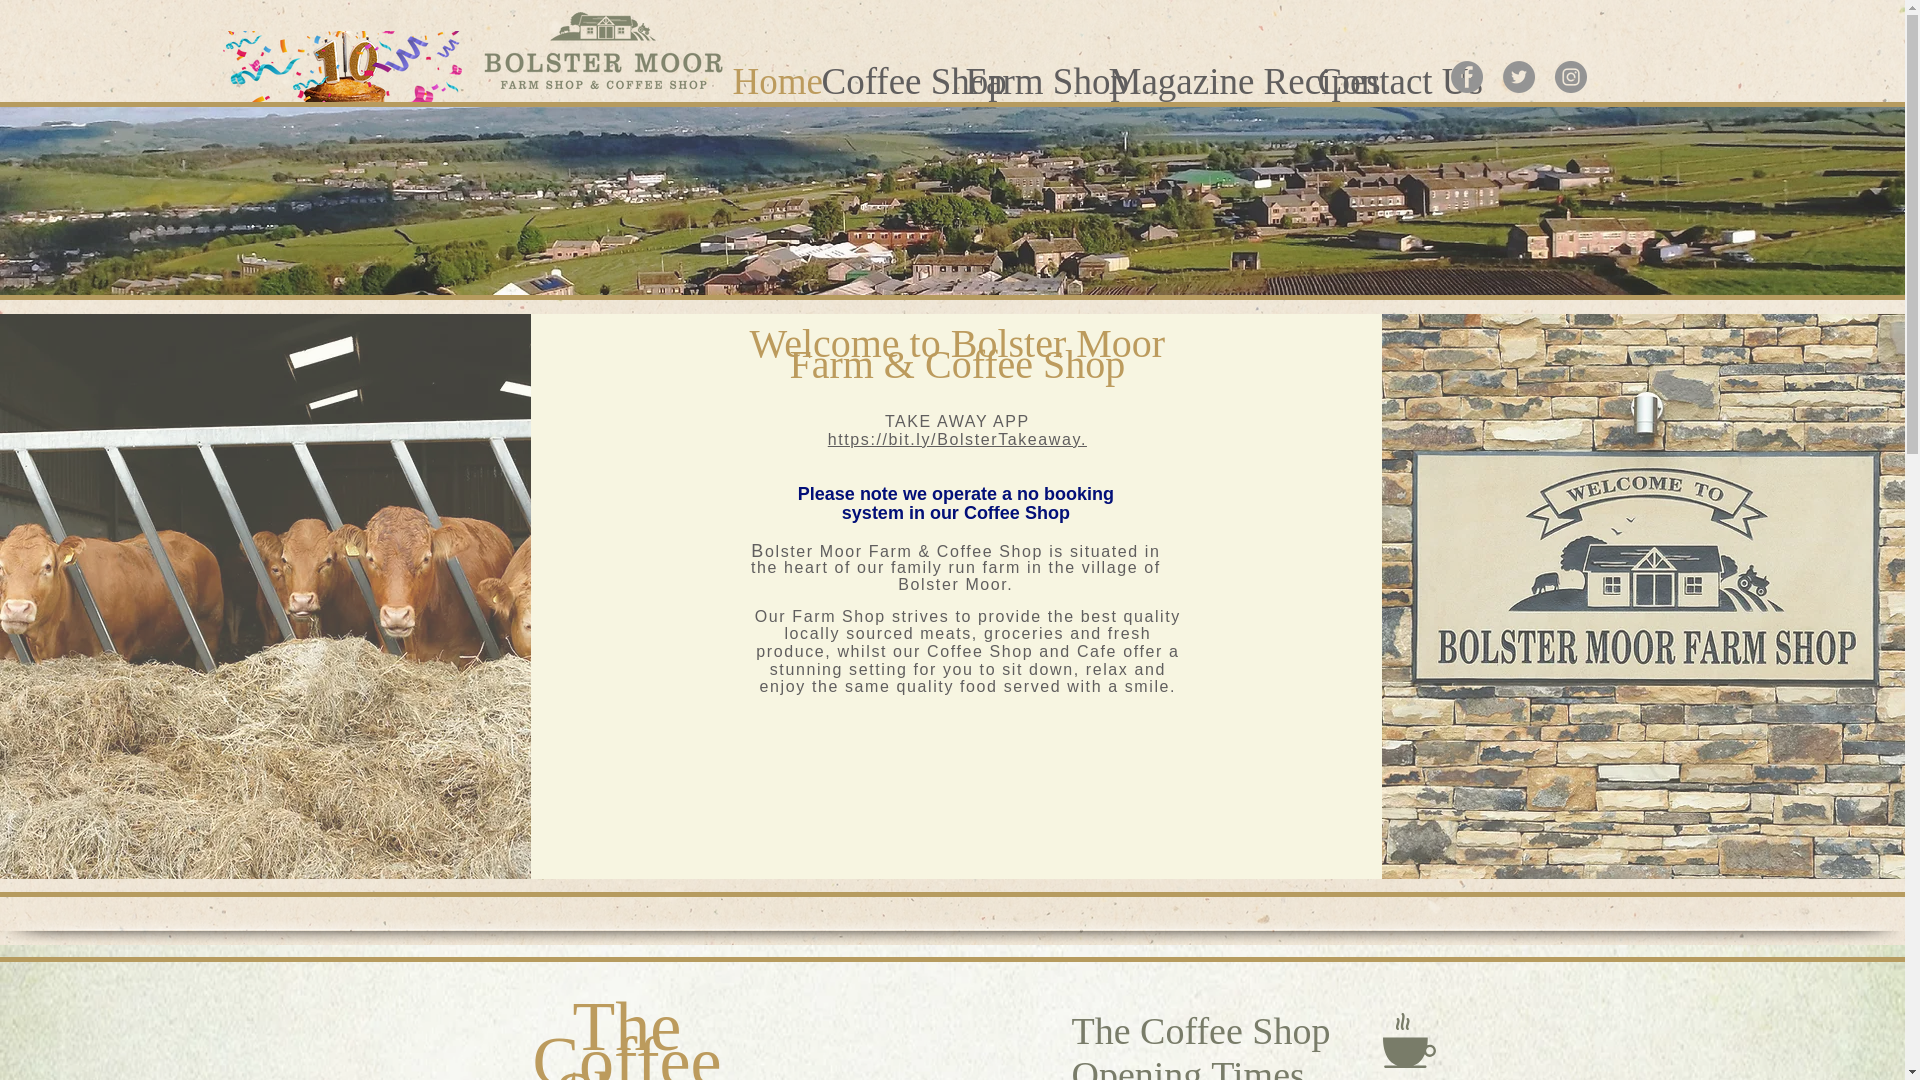 This screenshot has width=1920, height=1080. I want to click on Farm Shop, so click(1027, 74).